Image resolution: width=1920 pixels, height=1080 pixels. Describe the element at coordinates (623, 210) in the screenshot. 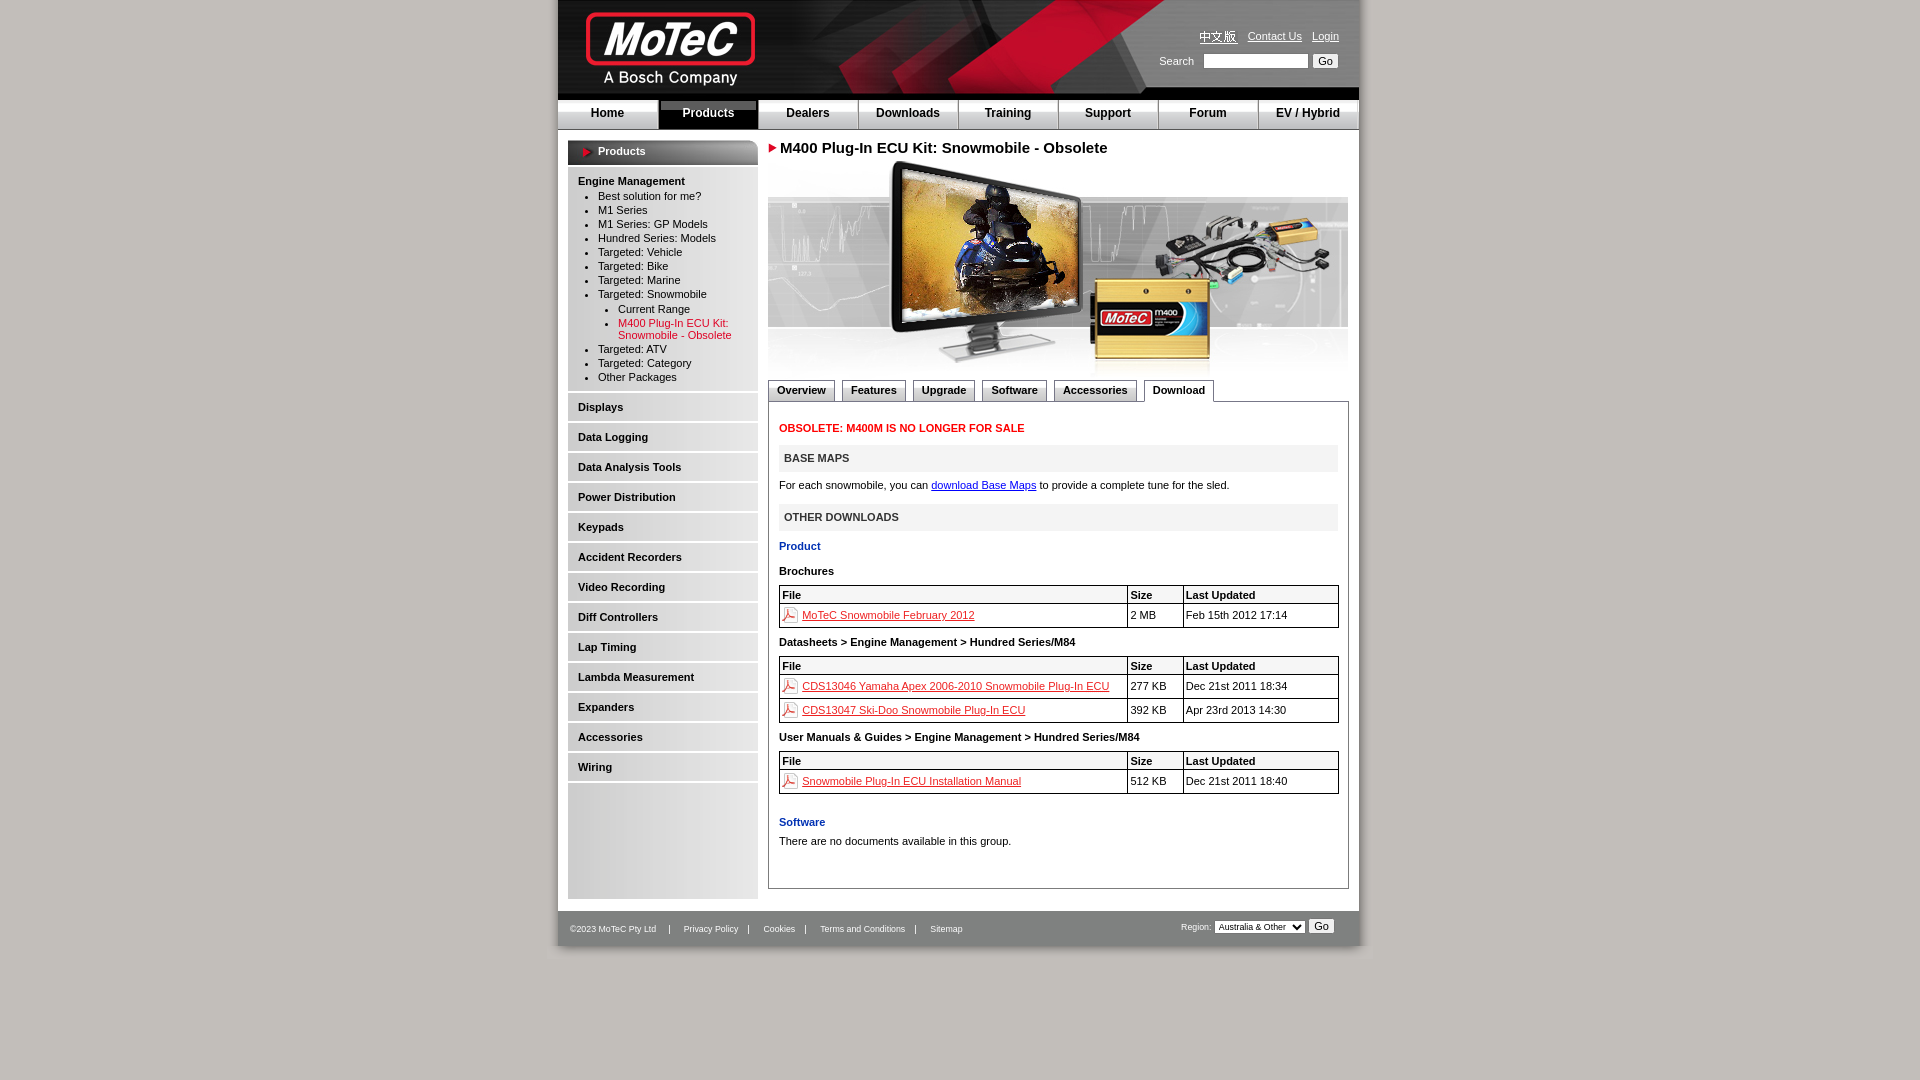

I see `M1 Series` at that location.